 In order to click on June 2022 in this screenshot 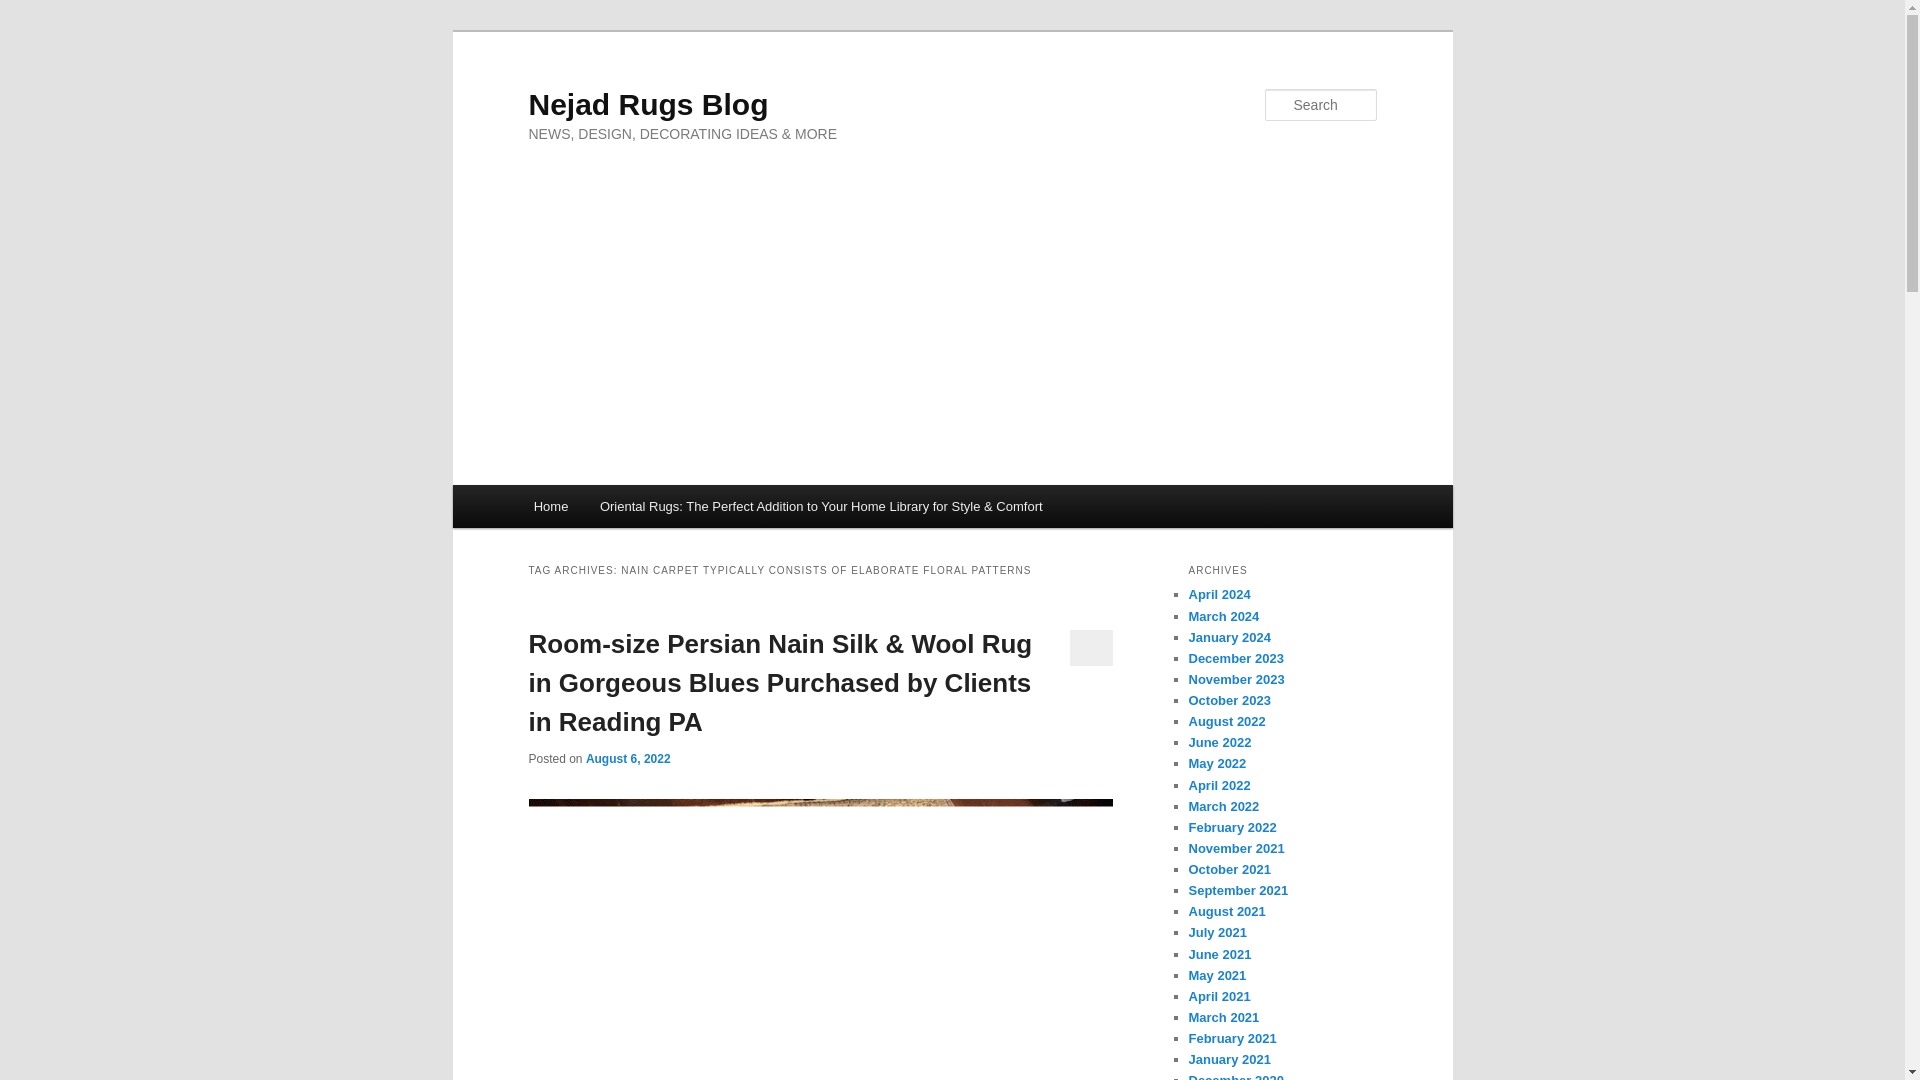, I will do `click(1220, 742)`.